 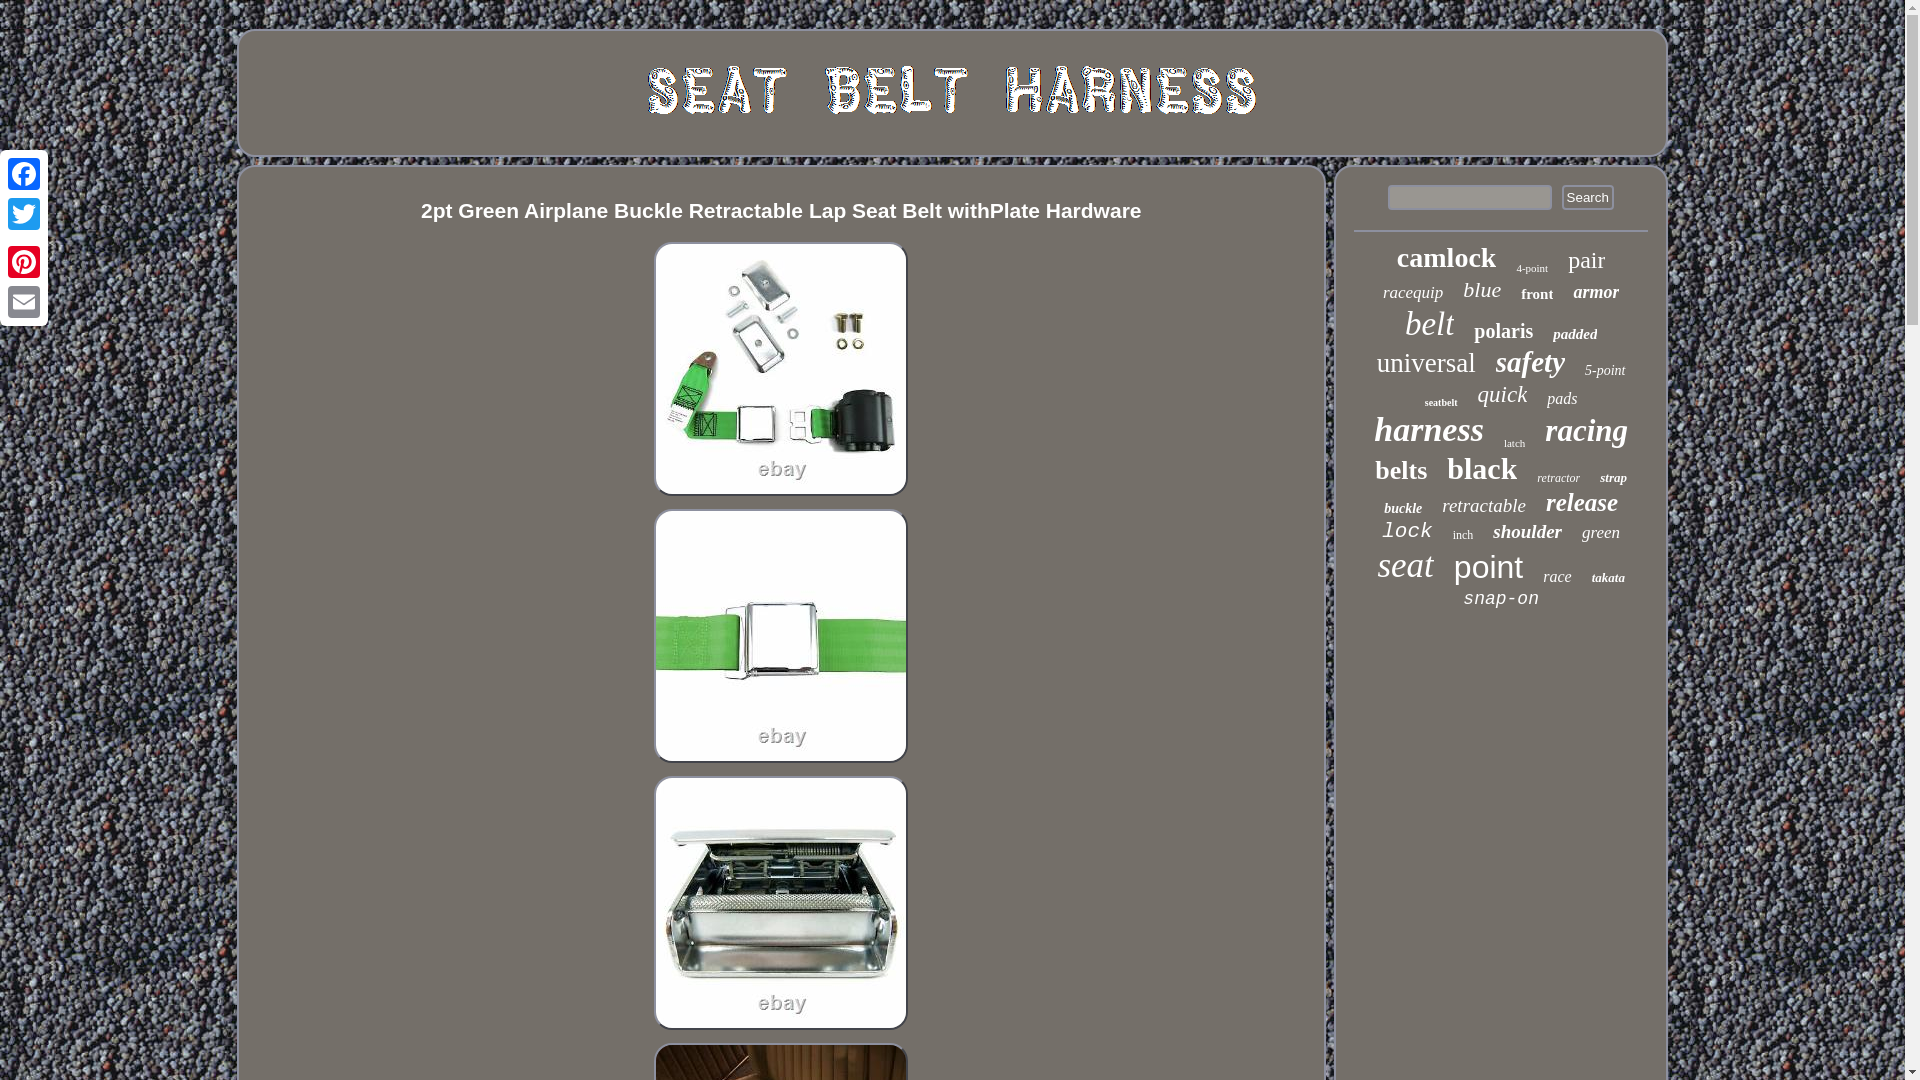 What do you see at coordinates (1429, 324) in the screenshot?
I see `belt` at bounding box center [1429, 324].